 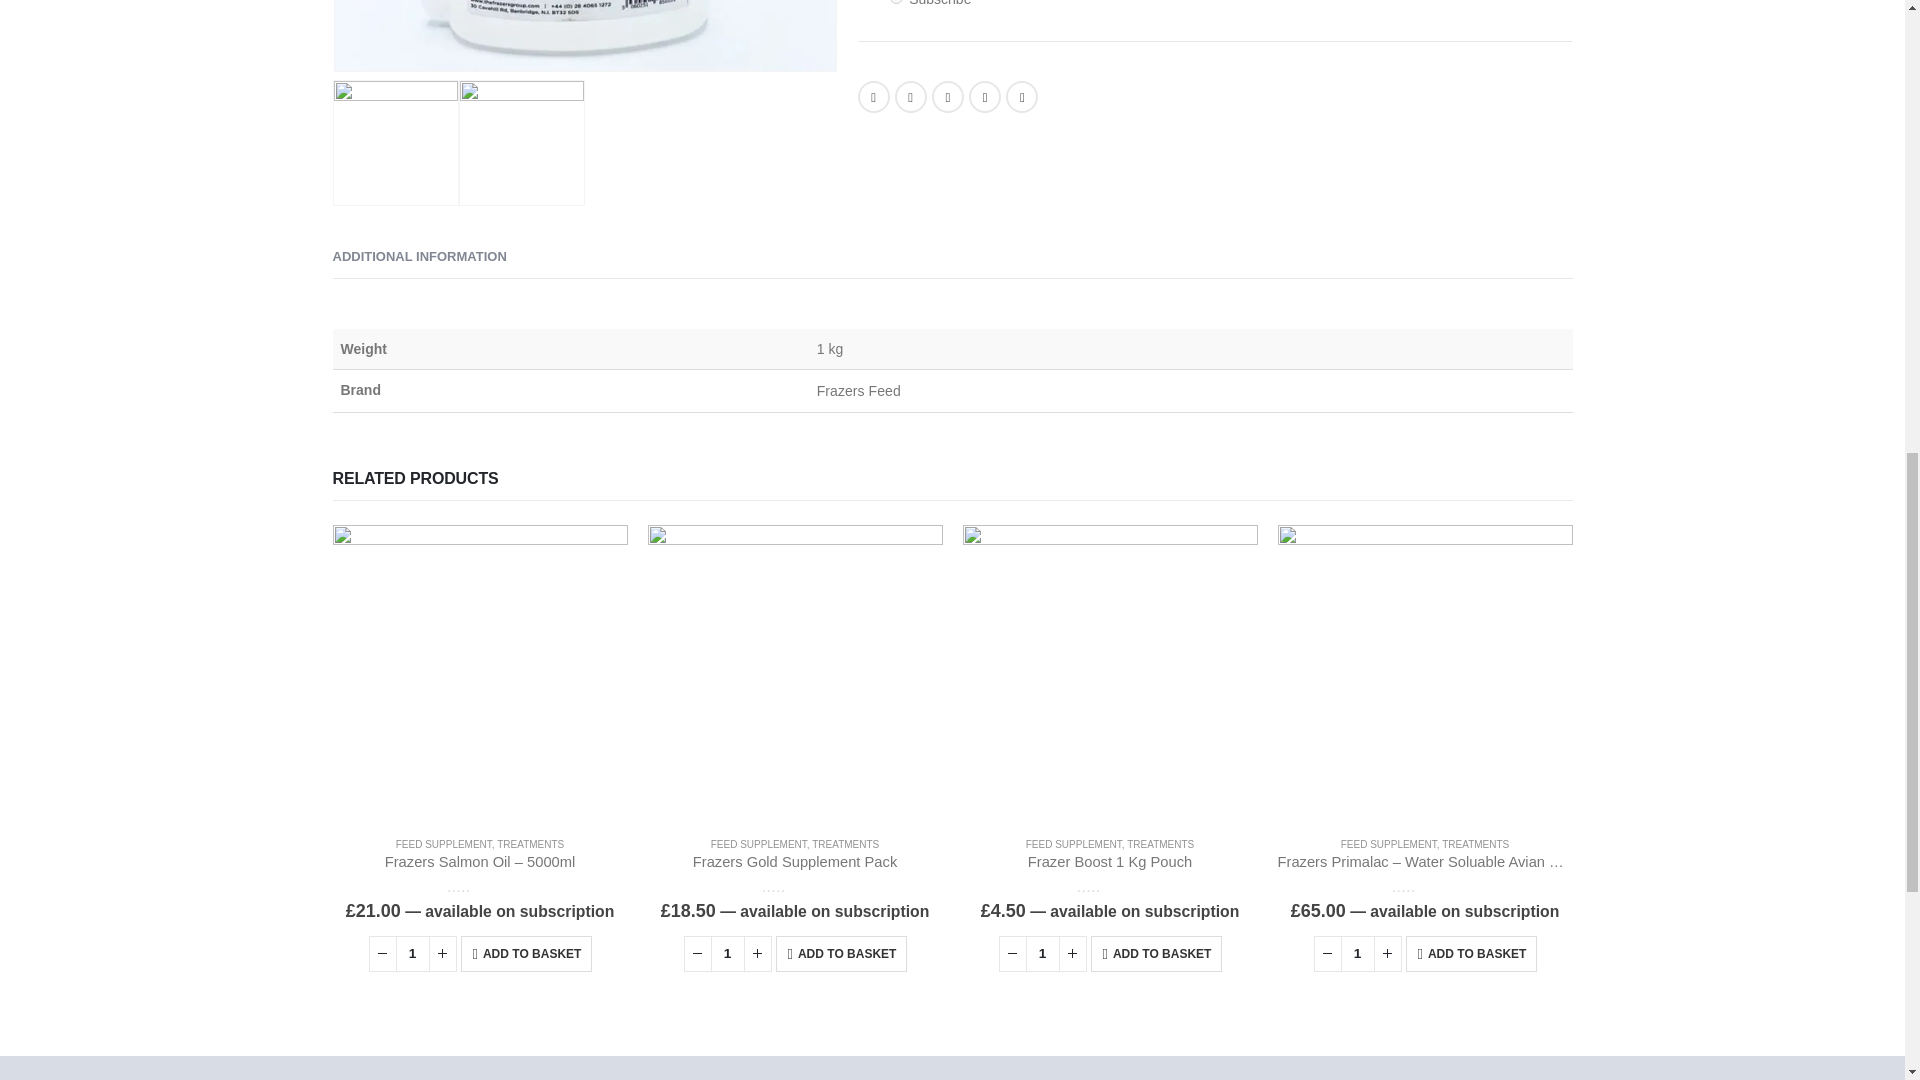 I want to click on Glycoboost-1.jpg, so click(x=396, y=143).